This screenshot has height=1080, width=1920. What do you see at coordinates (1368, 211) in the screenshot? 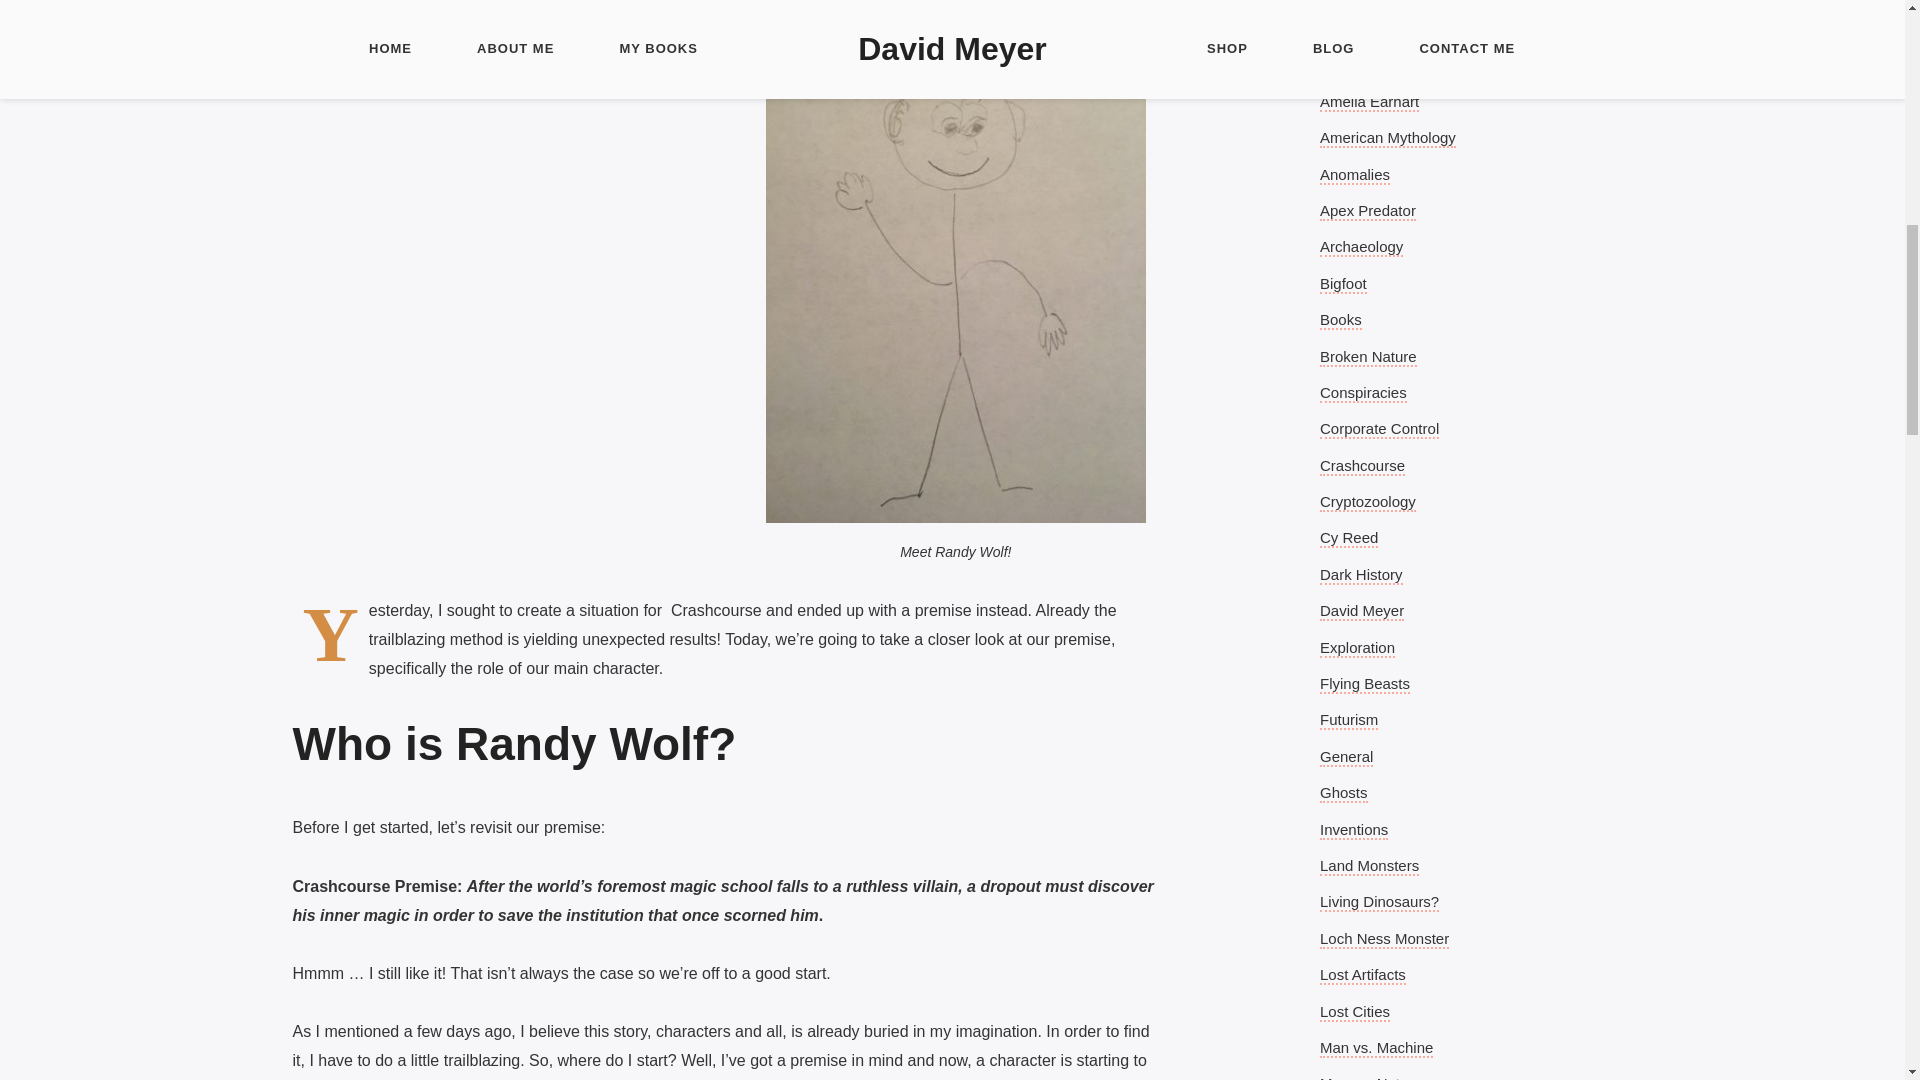
I see `Apex Predator` at bounding box center [1368, 211].